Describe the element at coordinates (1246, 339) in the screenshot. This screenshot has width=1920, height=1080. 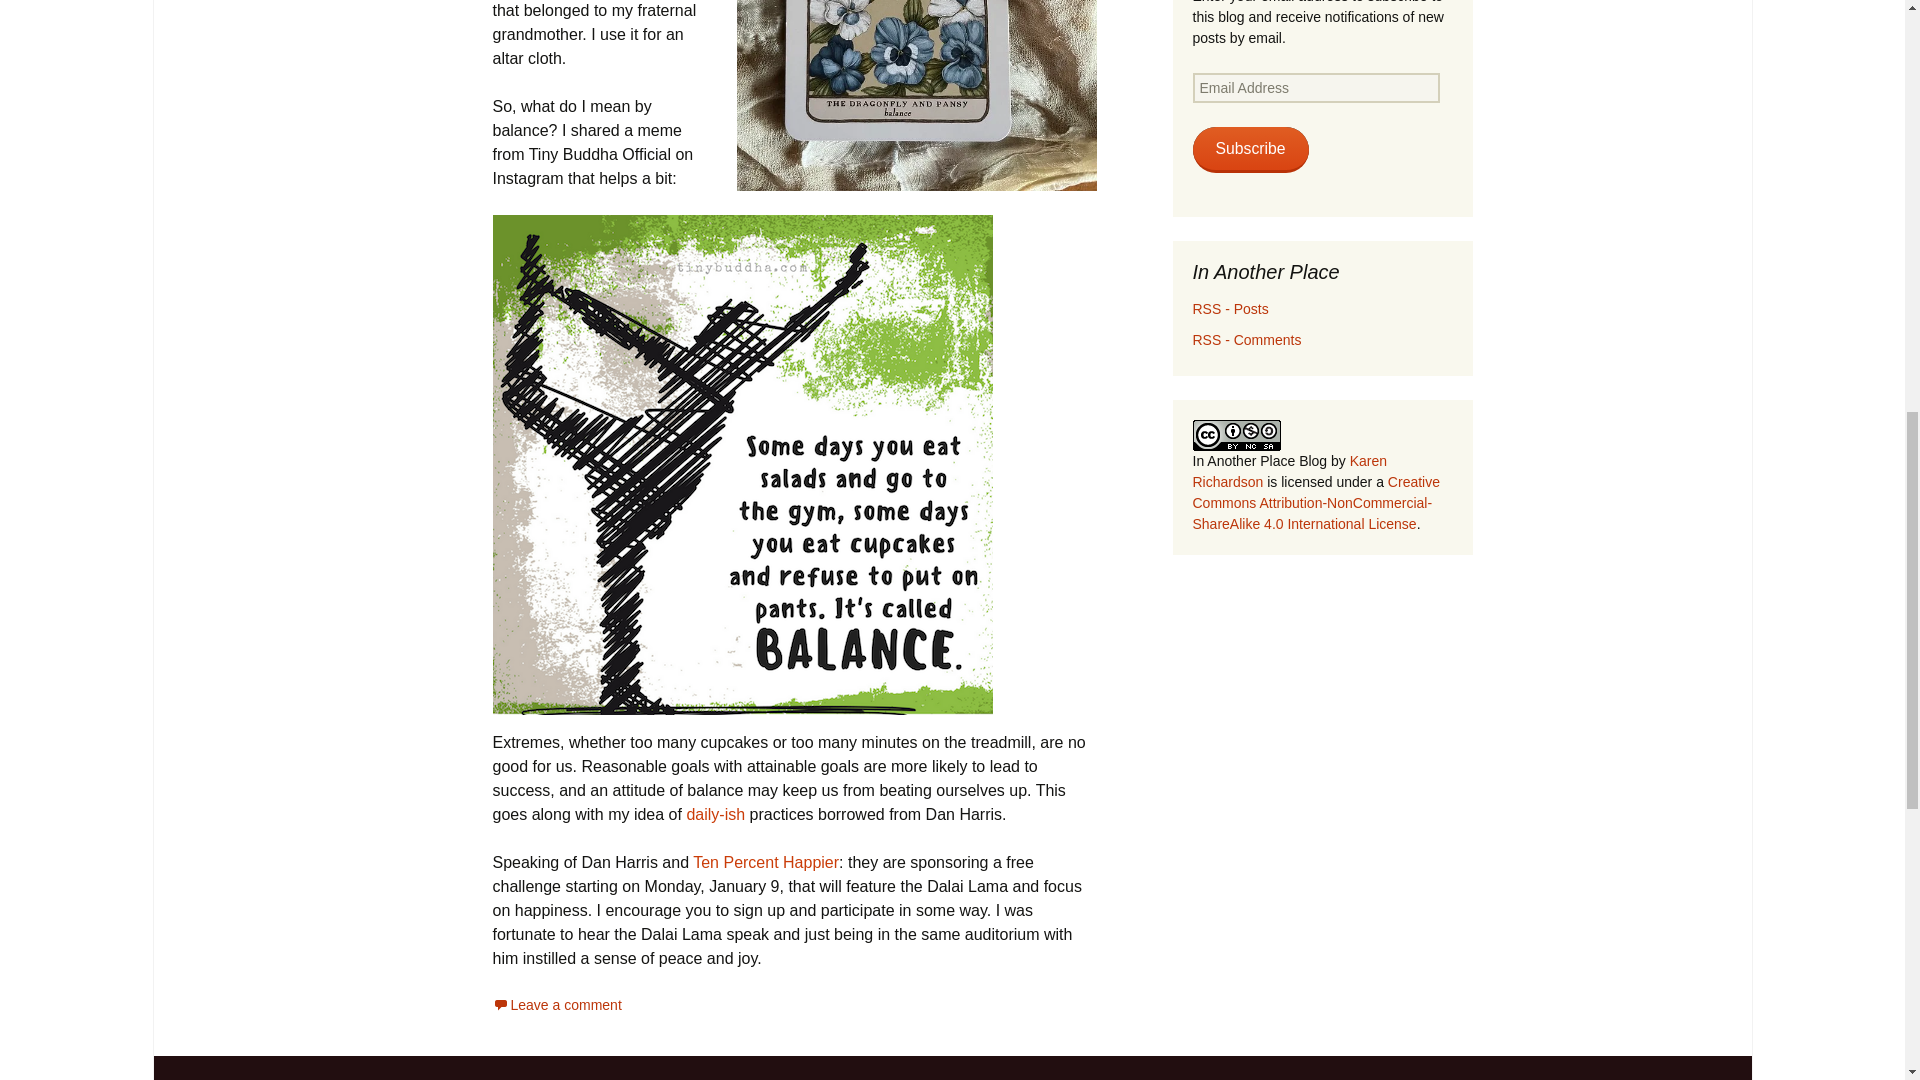
I see `Subscribe to comments` at that location.